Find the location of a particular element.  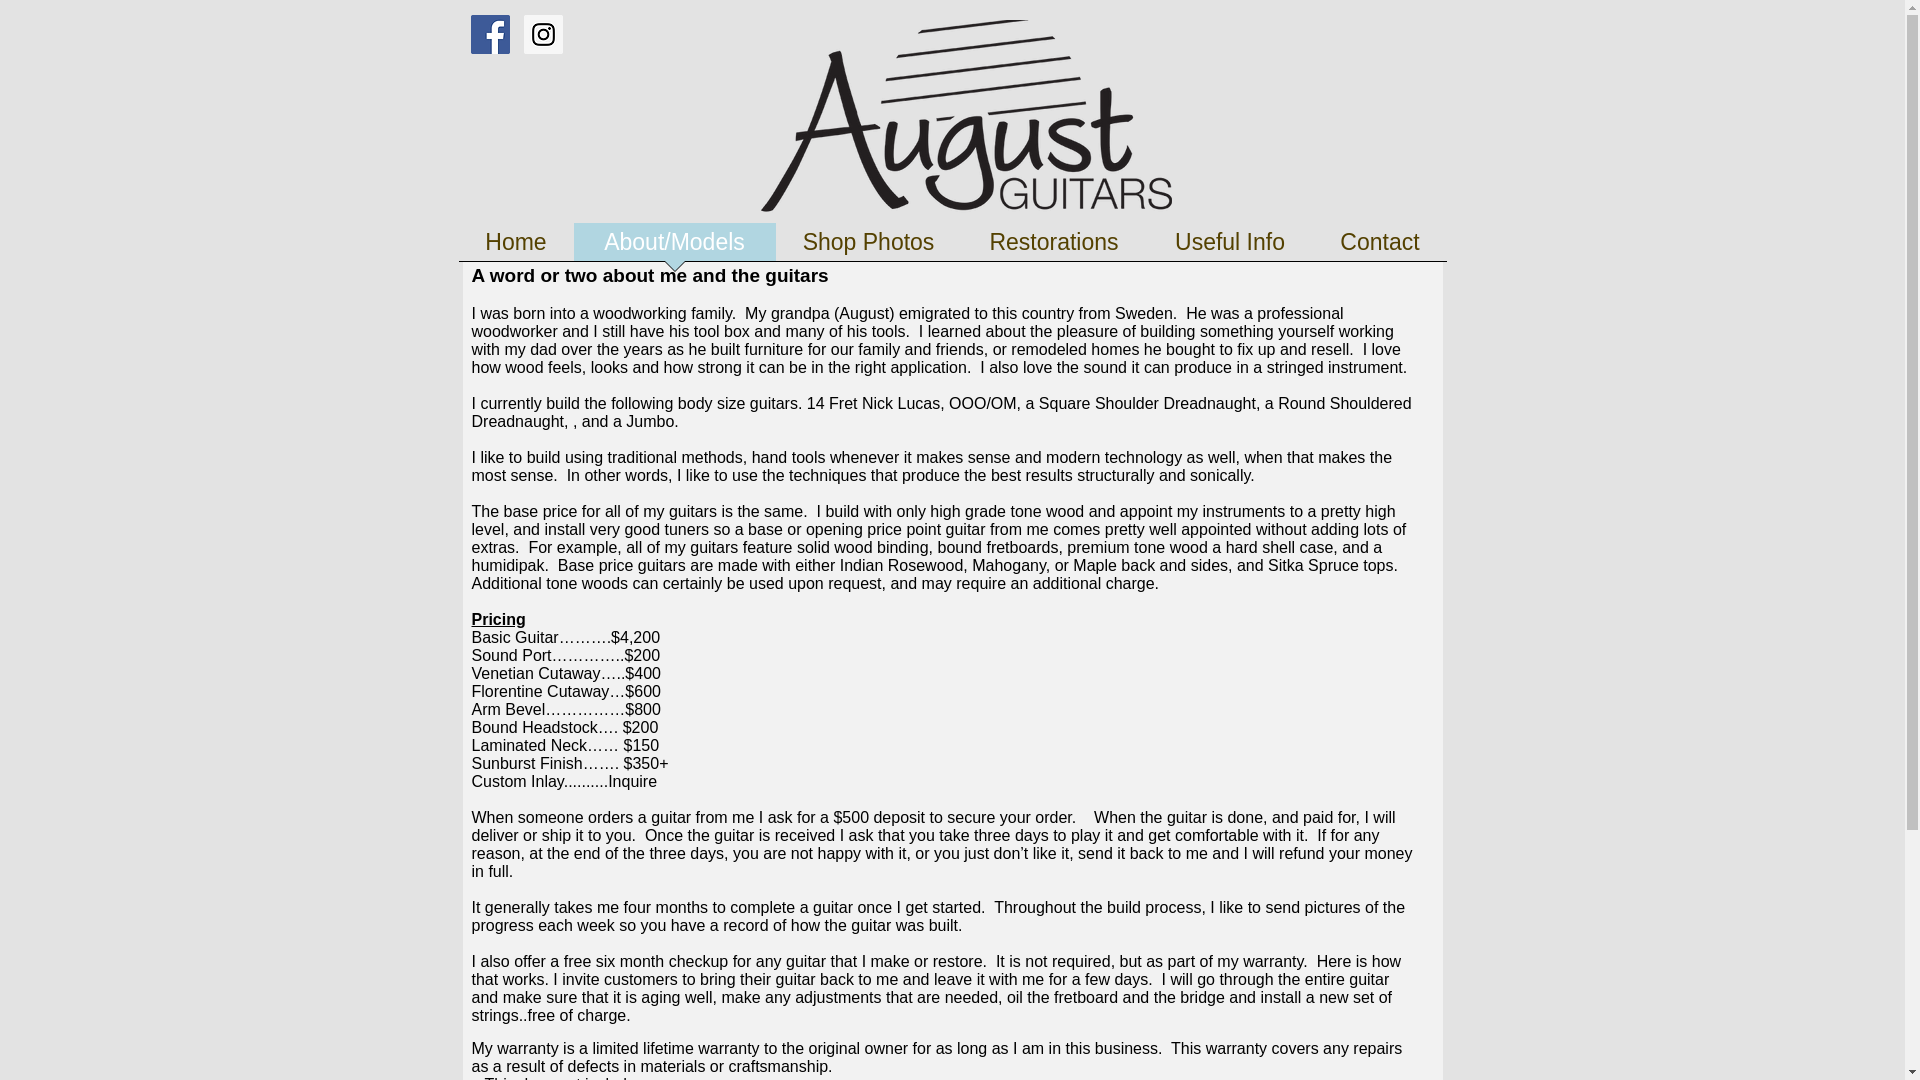

Facebook Like is located at coordinates (1397, 32).